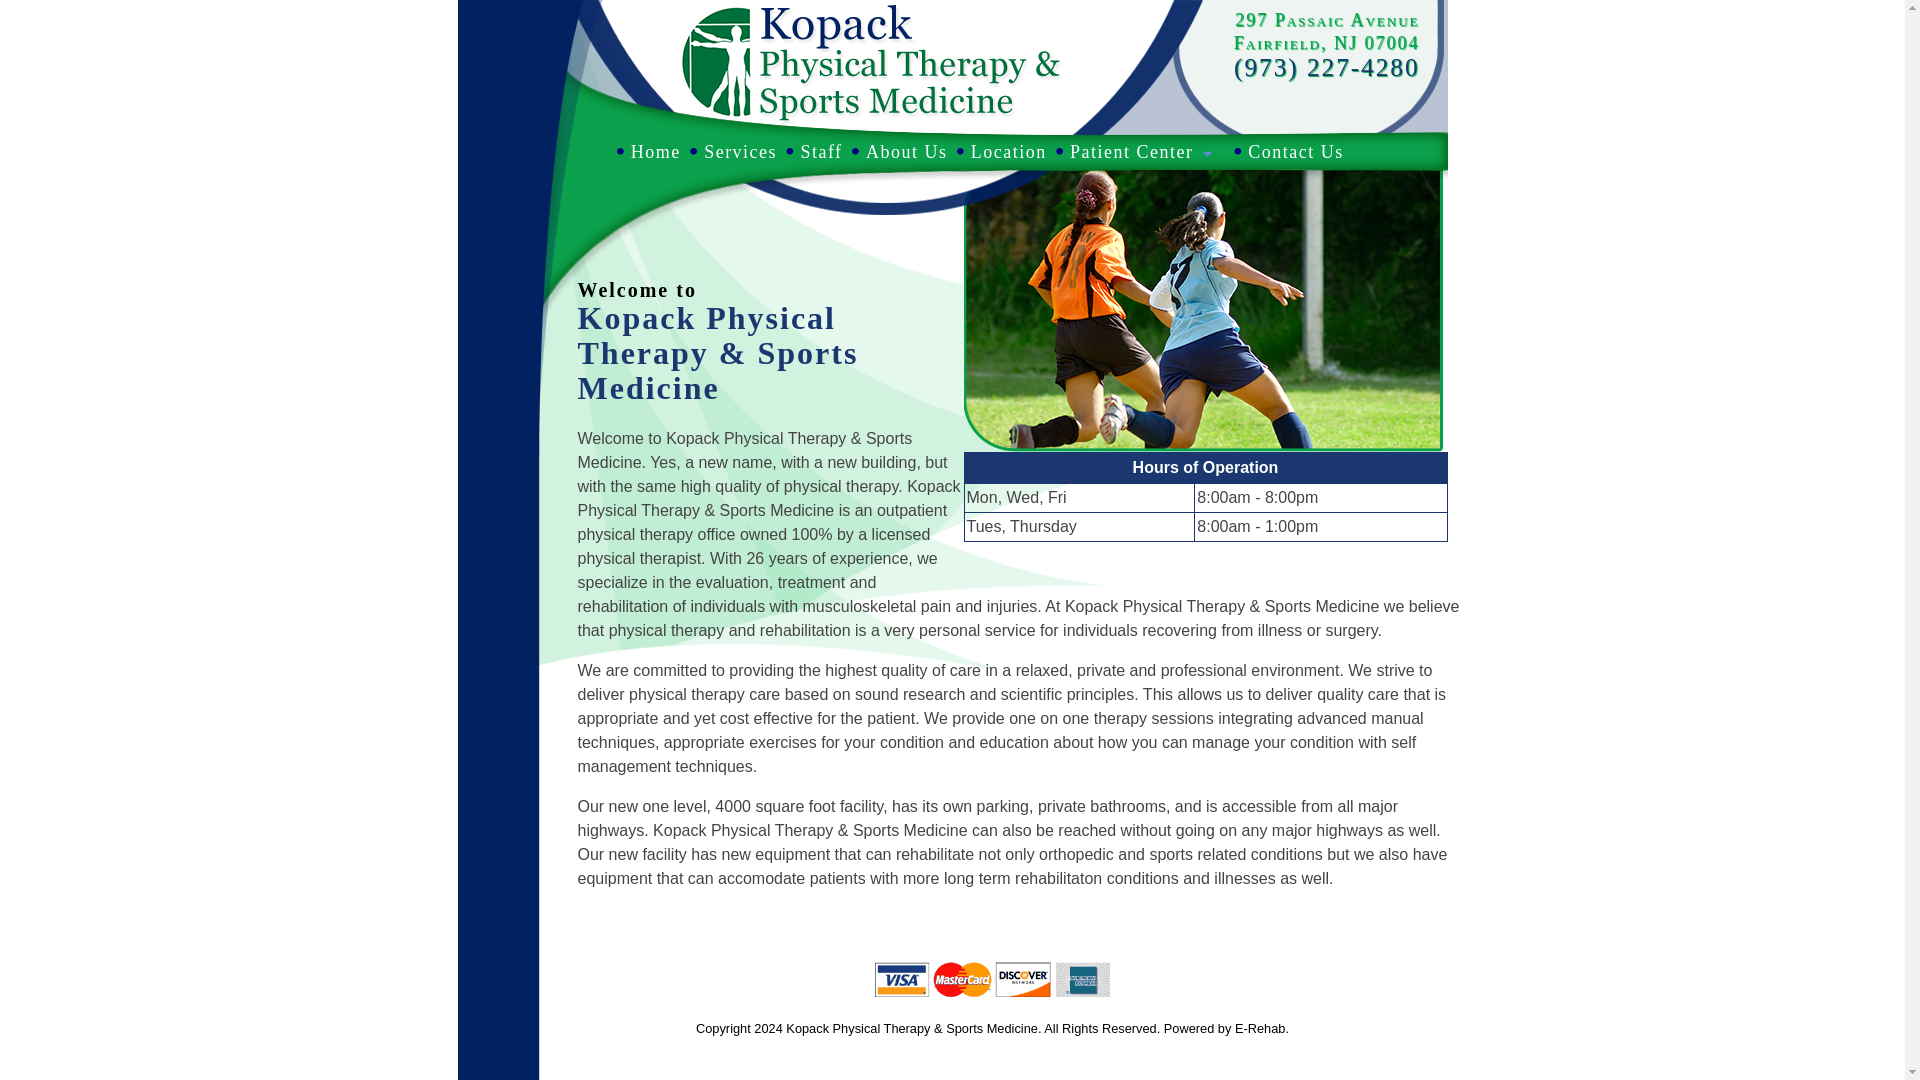 The image size is (1920, 1080). I want to click on Powered by E-Rehab., so click(1226, 1028).